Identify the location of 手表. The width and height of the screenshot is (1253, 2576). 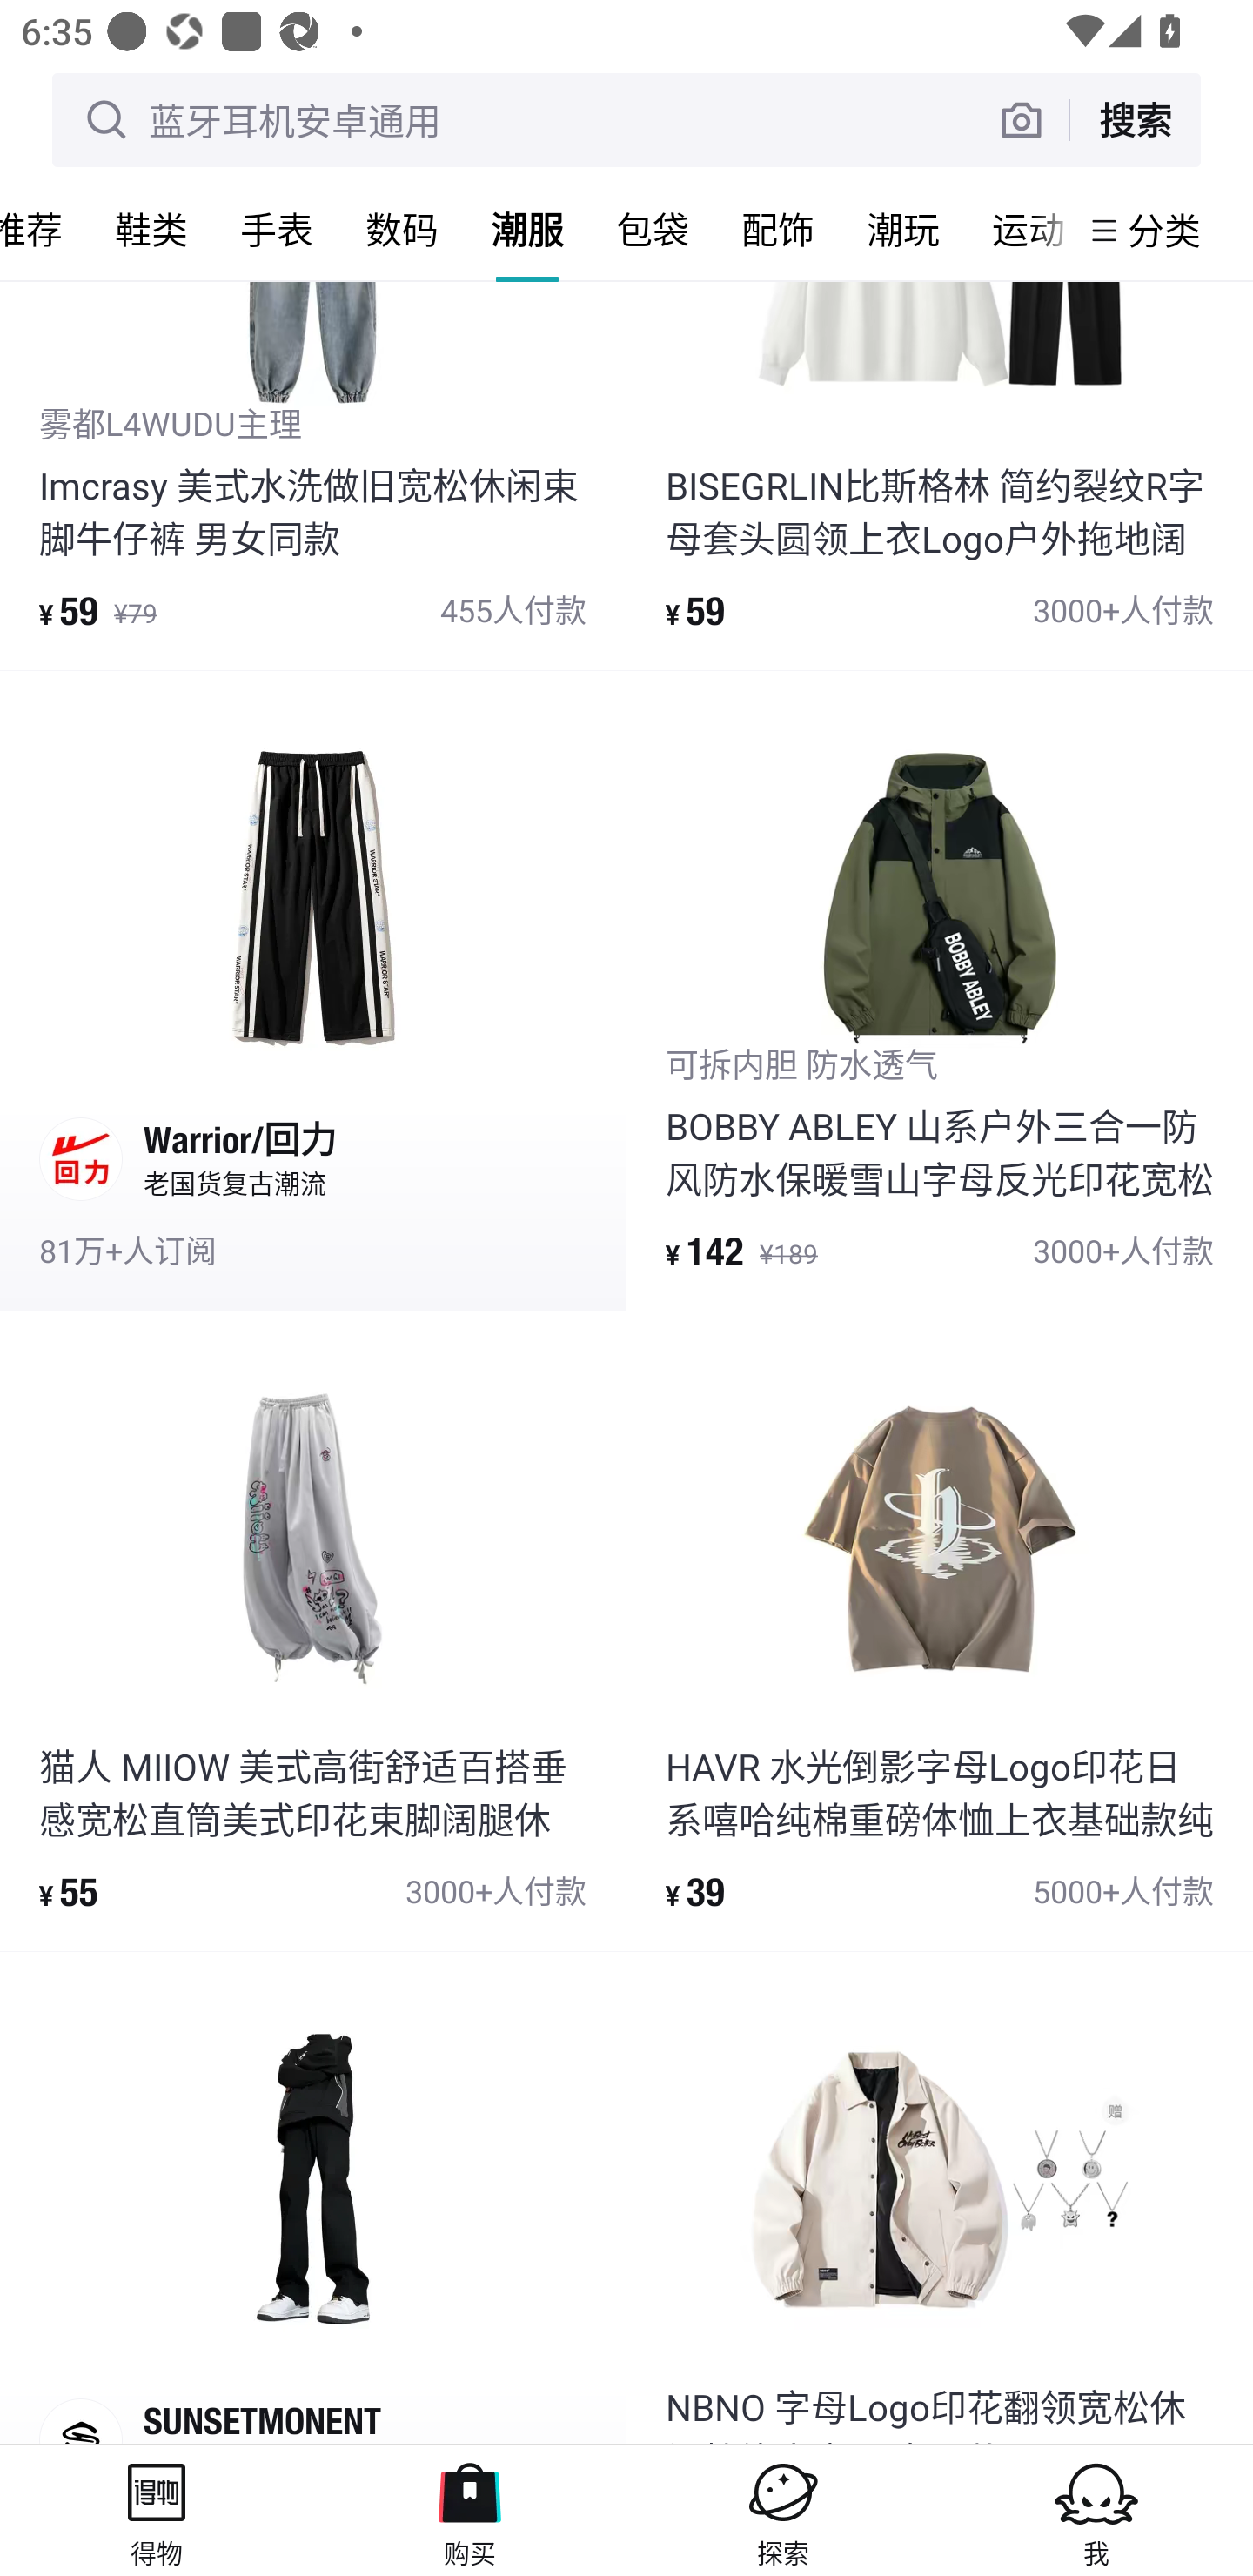
(277, 229).